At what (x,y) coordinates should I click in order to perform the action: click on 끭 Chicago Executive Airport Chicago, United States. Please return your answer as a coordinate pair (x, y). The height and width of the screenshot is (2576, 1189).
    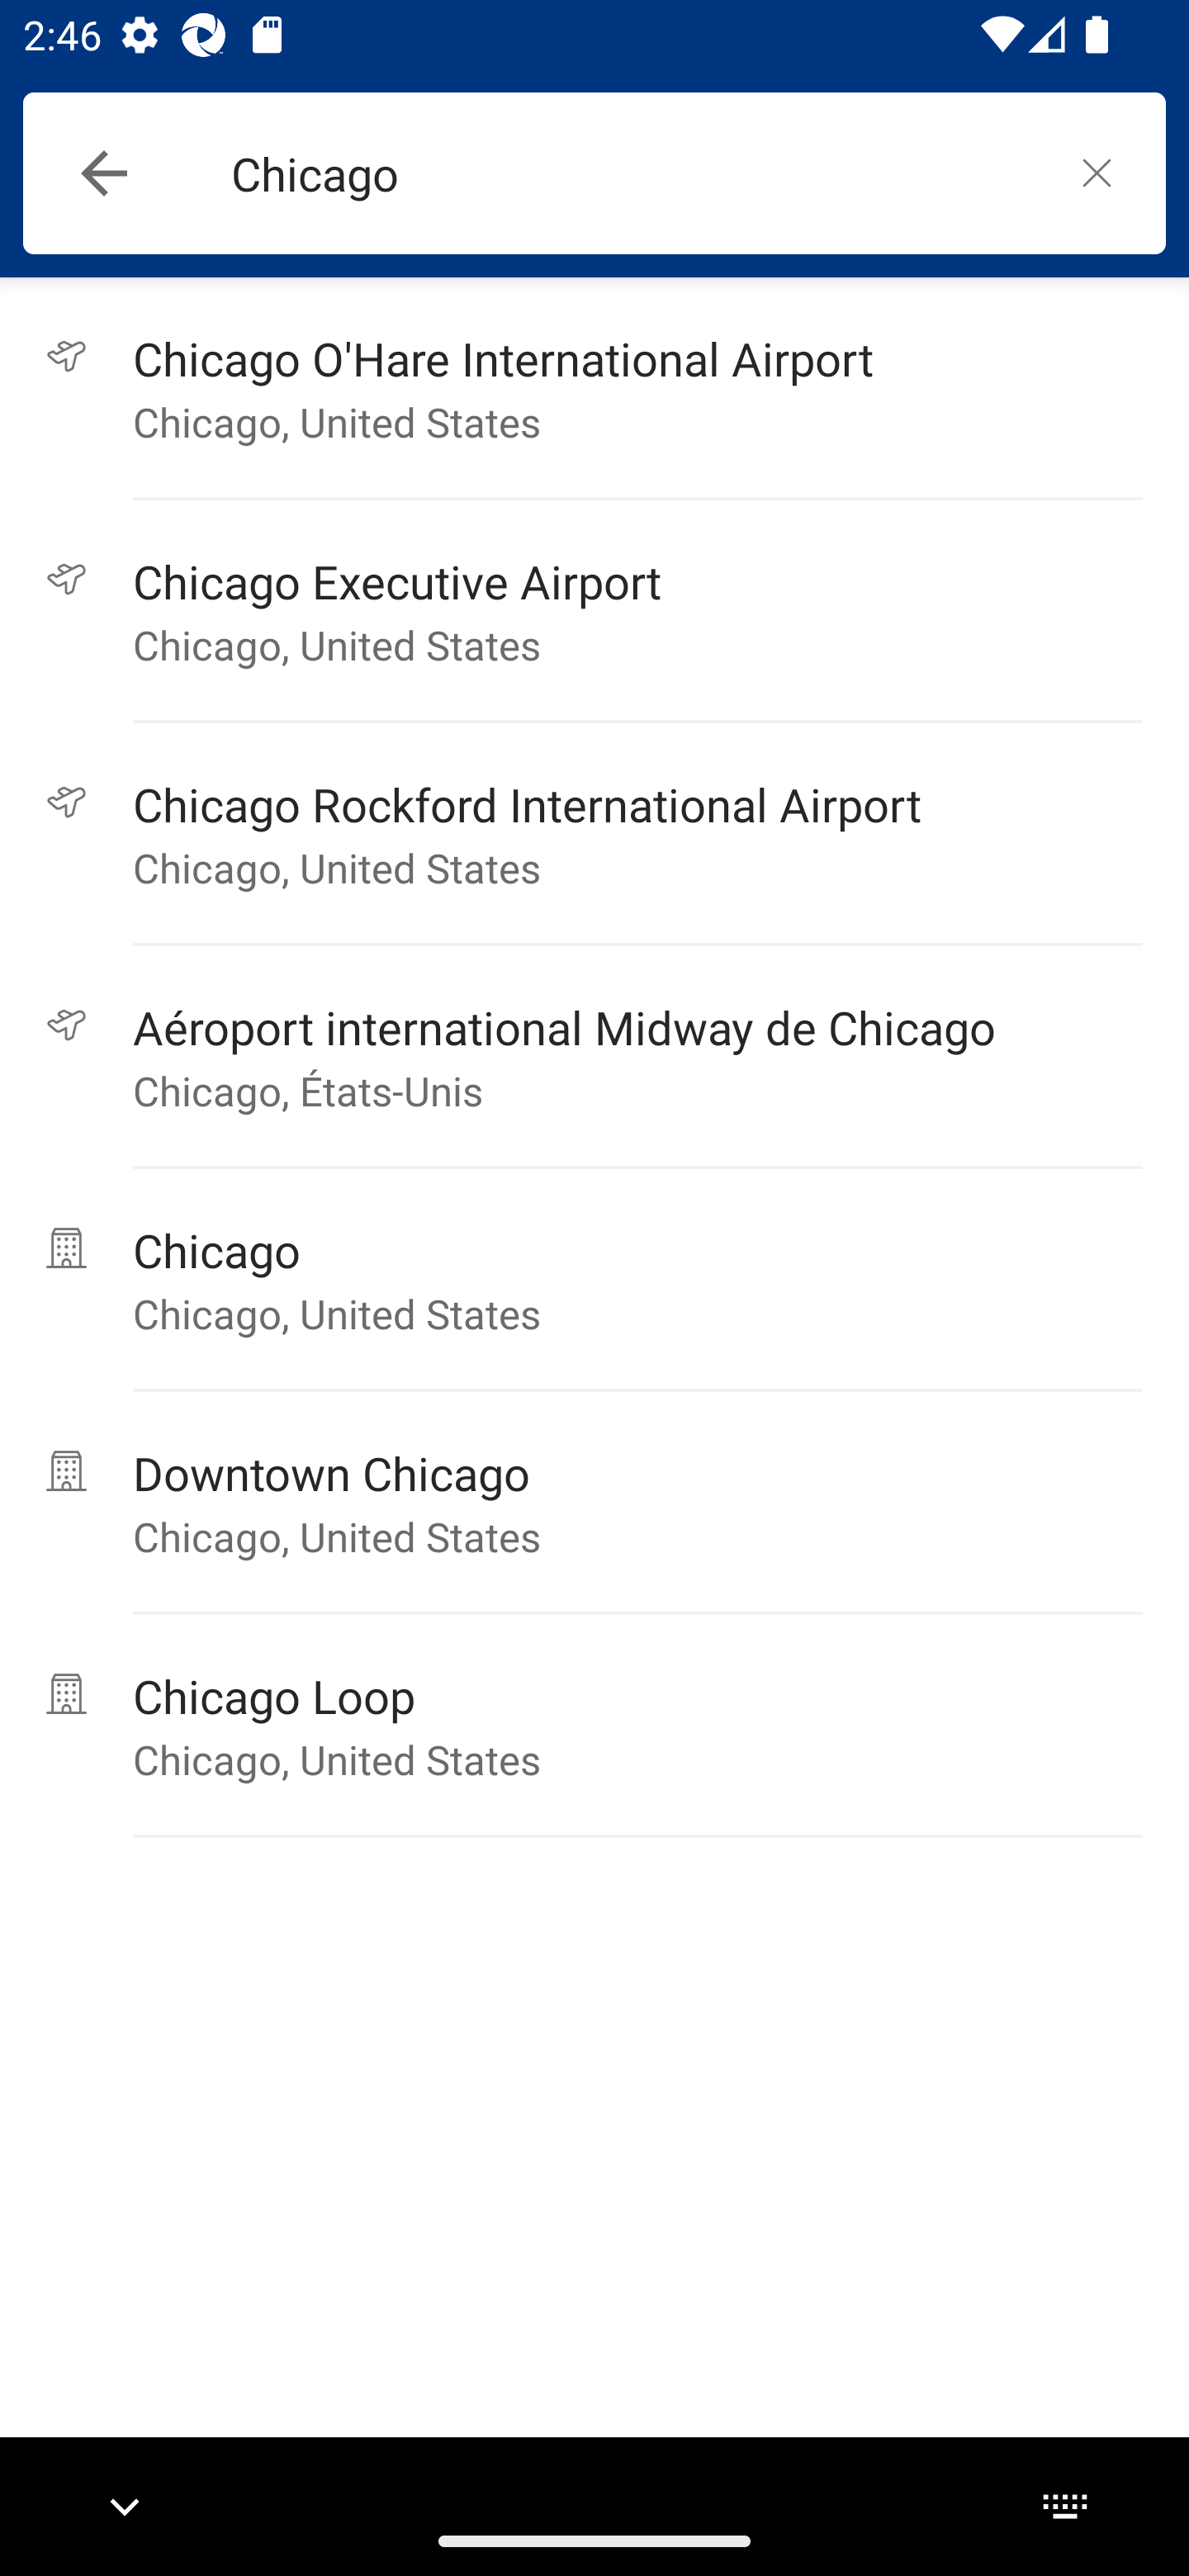
    Looking at the image, I should click on (594, 611).